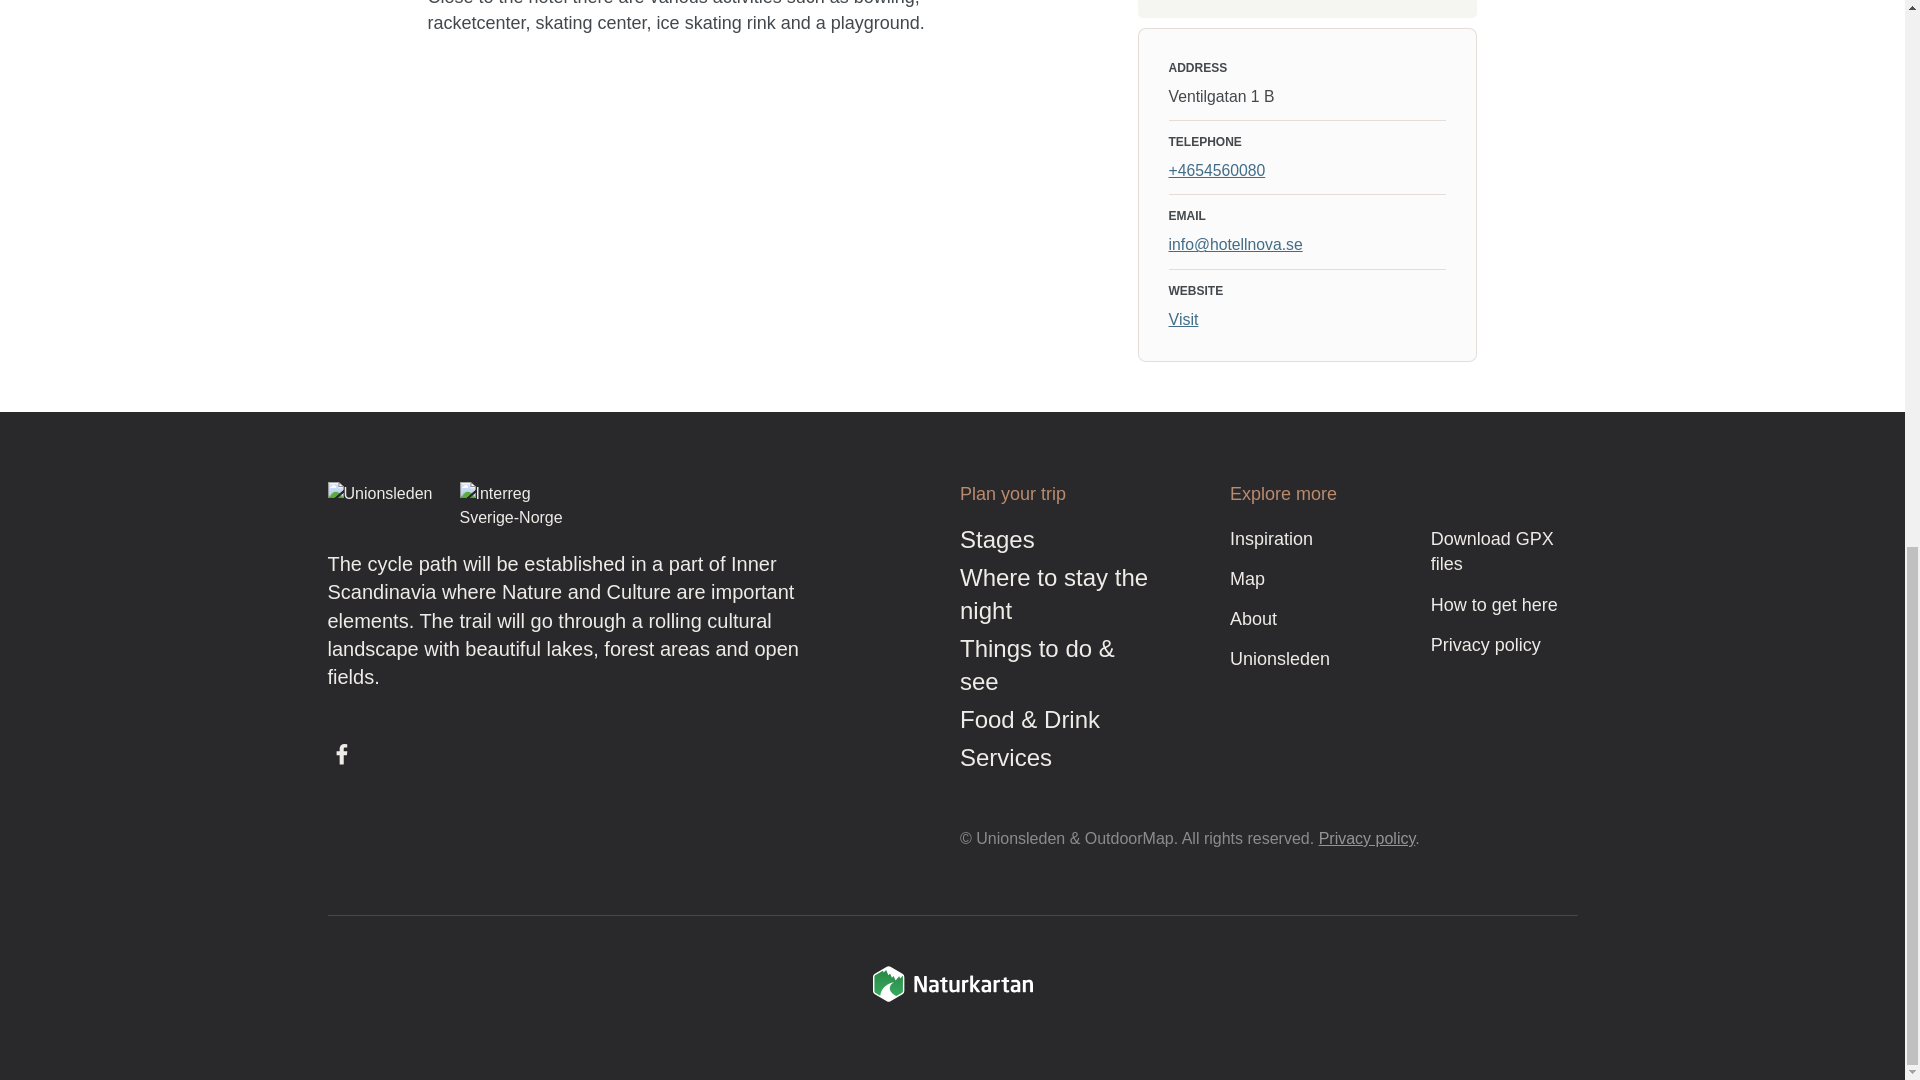 The image size is (1920, 1080). What do you see at coordinates (516, 506) in the screenshot?
I see `Interreg Sverige-Norge` at bounding box center [516, 506].